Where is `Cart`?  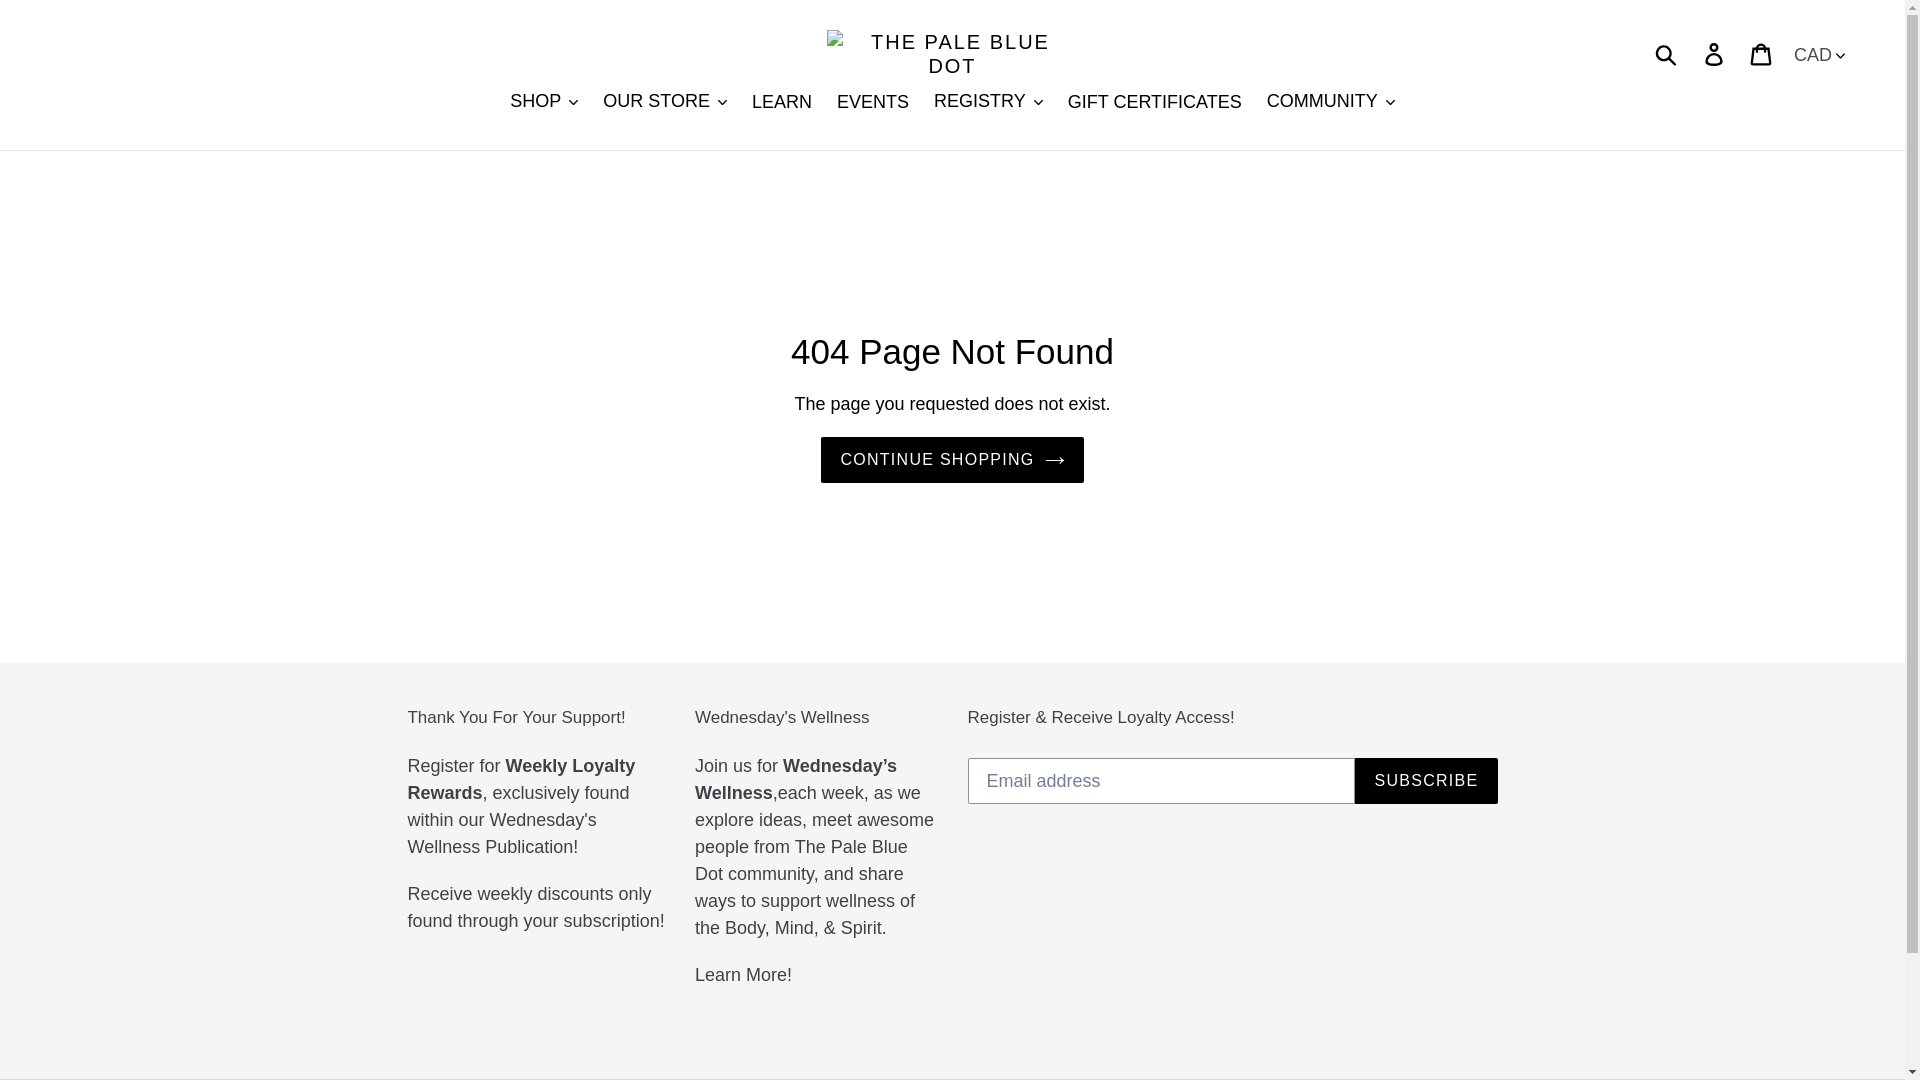
Cart is located at coordinates (1762, 53).